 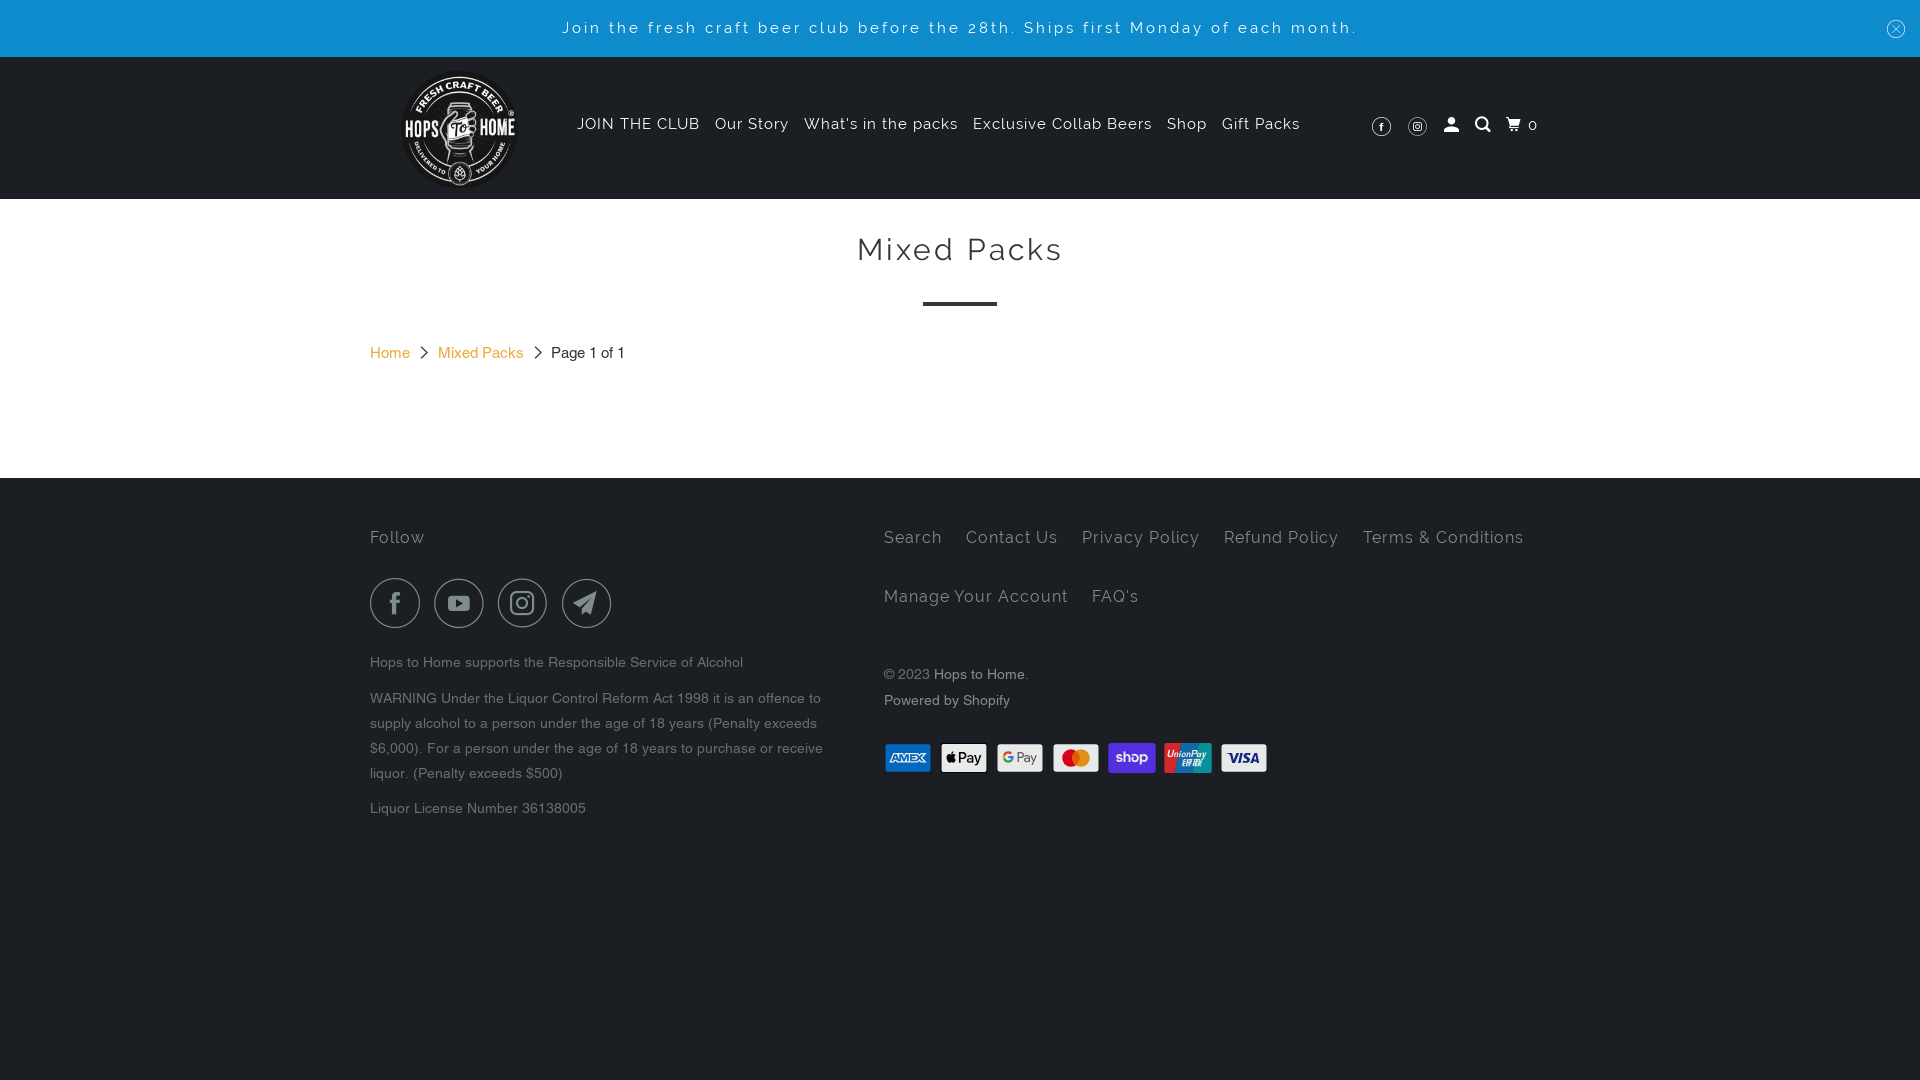 What do you see at coordinates (464, 603) in the screenshot?
I see `Hops to Home on YouTube` at bounding box center [464, 603].